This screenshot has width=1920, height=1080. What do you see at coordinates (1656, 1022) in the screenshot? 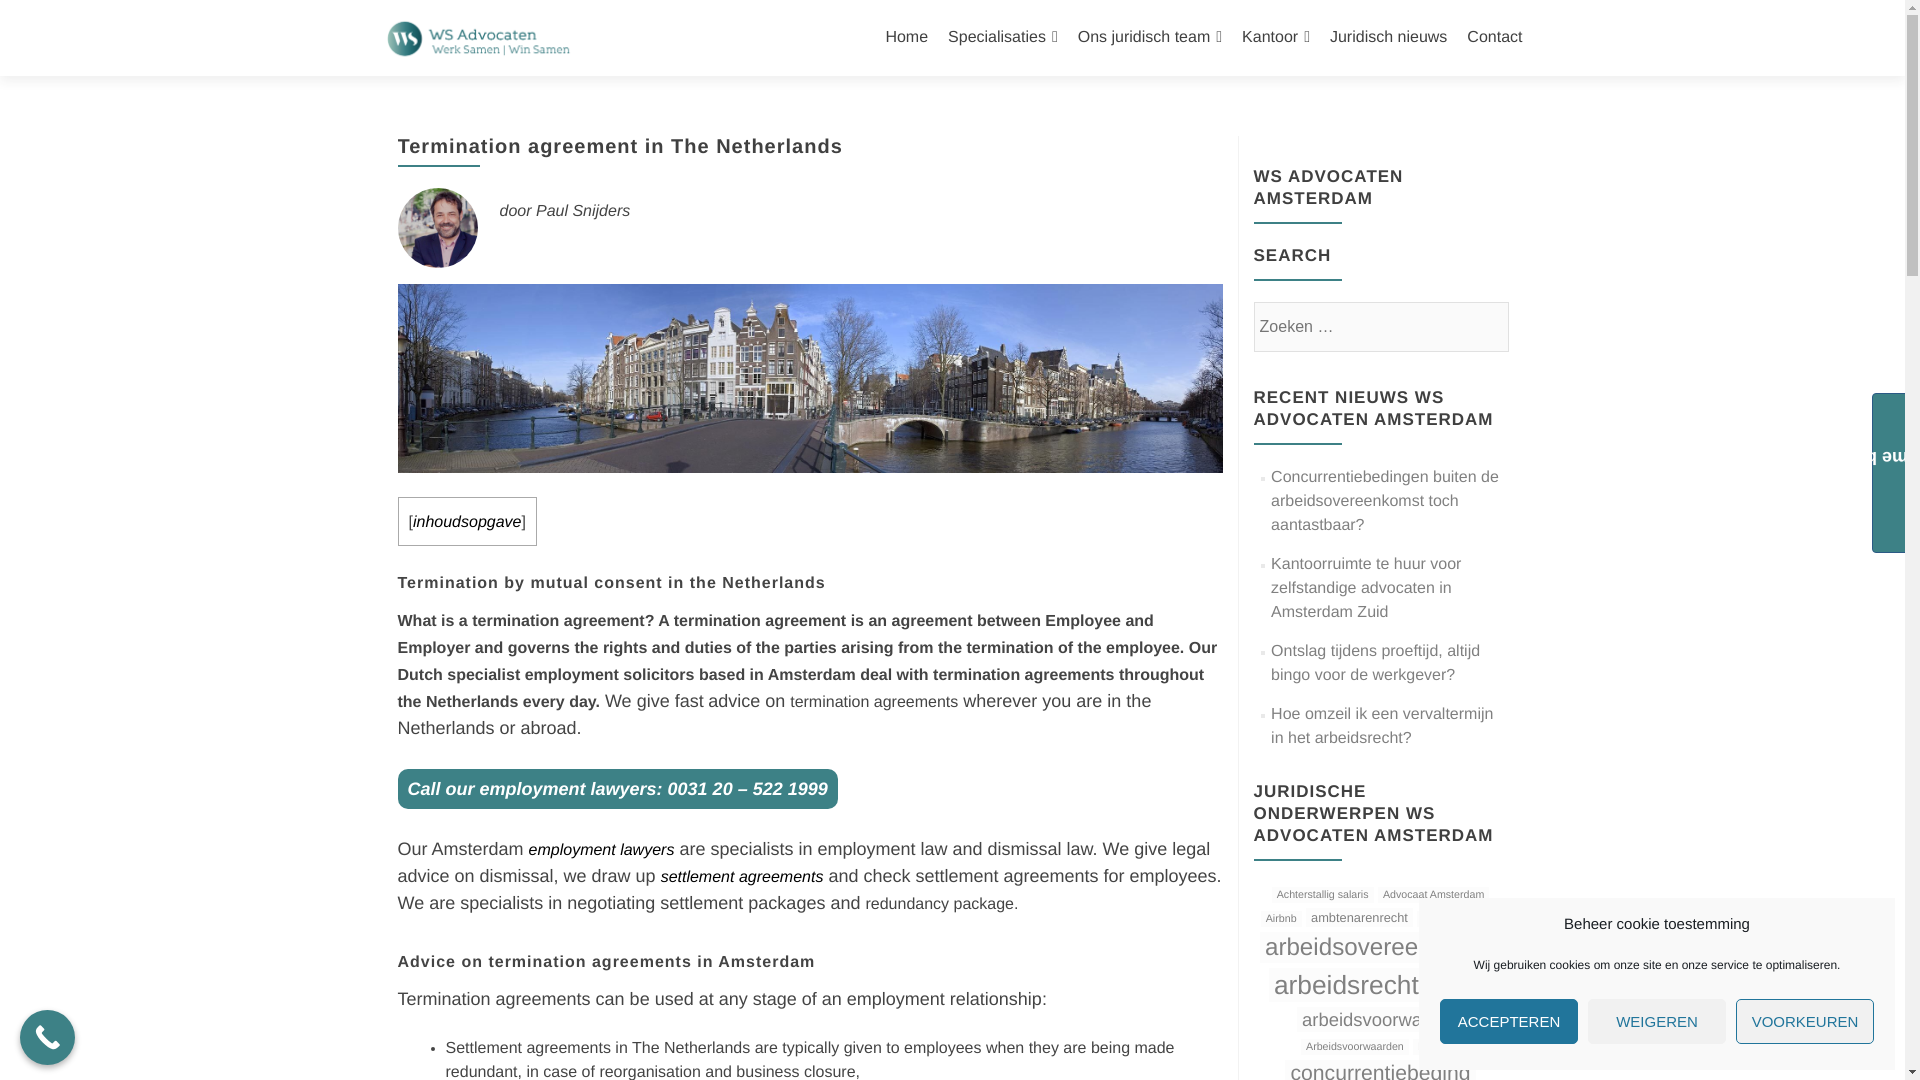
I see `WEIGEREN` at bounding box center [1656, 1022].